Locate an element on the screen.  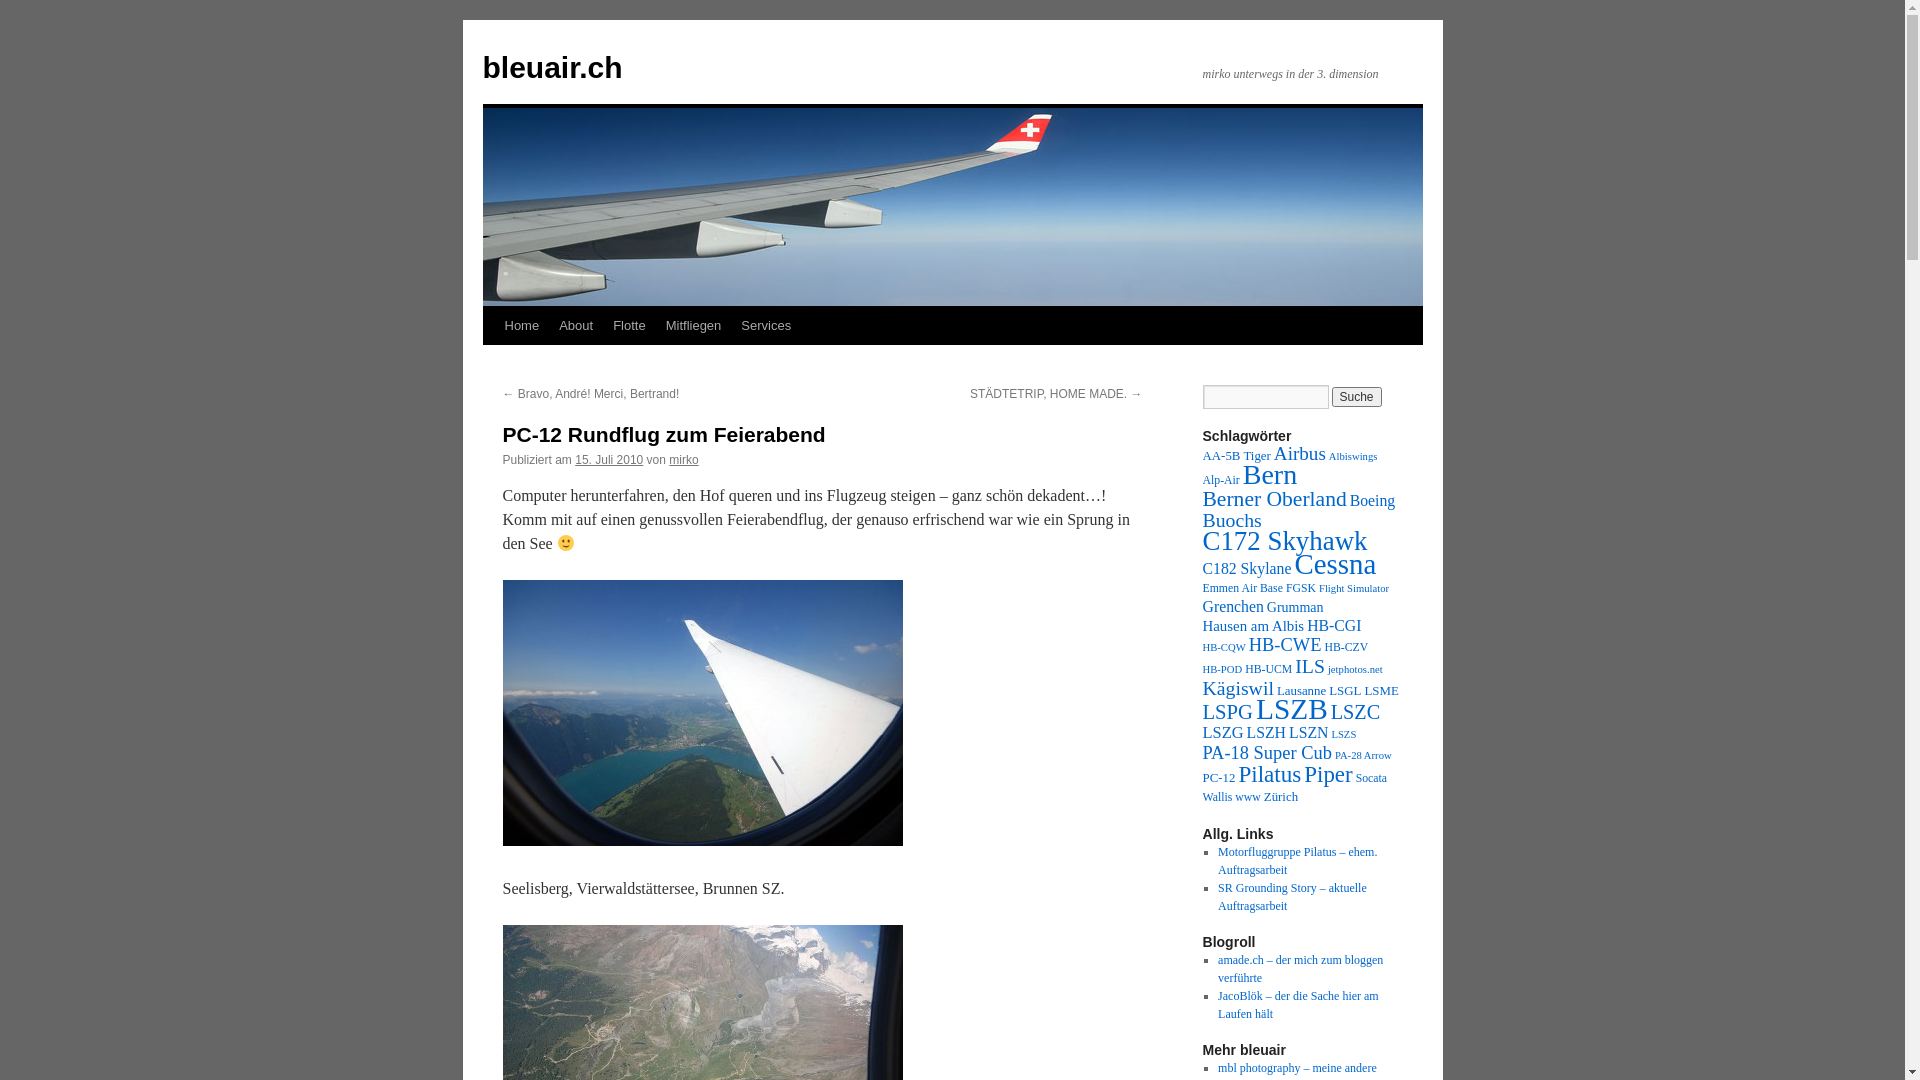
Services is located at coordinates (766, 326).